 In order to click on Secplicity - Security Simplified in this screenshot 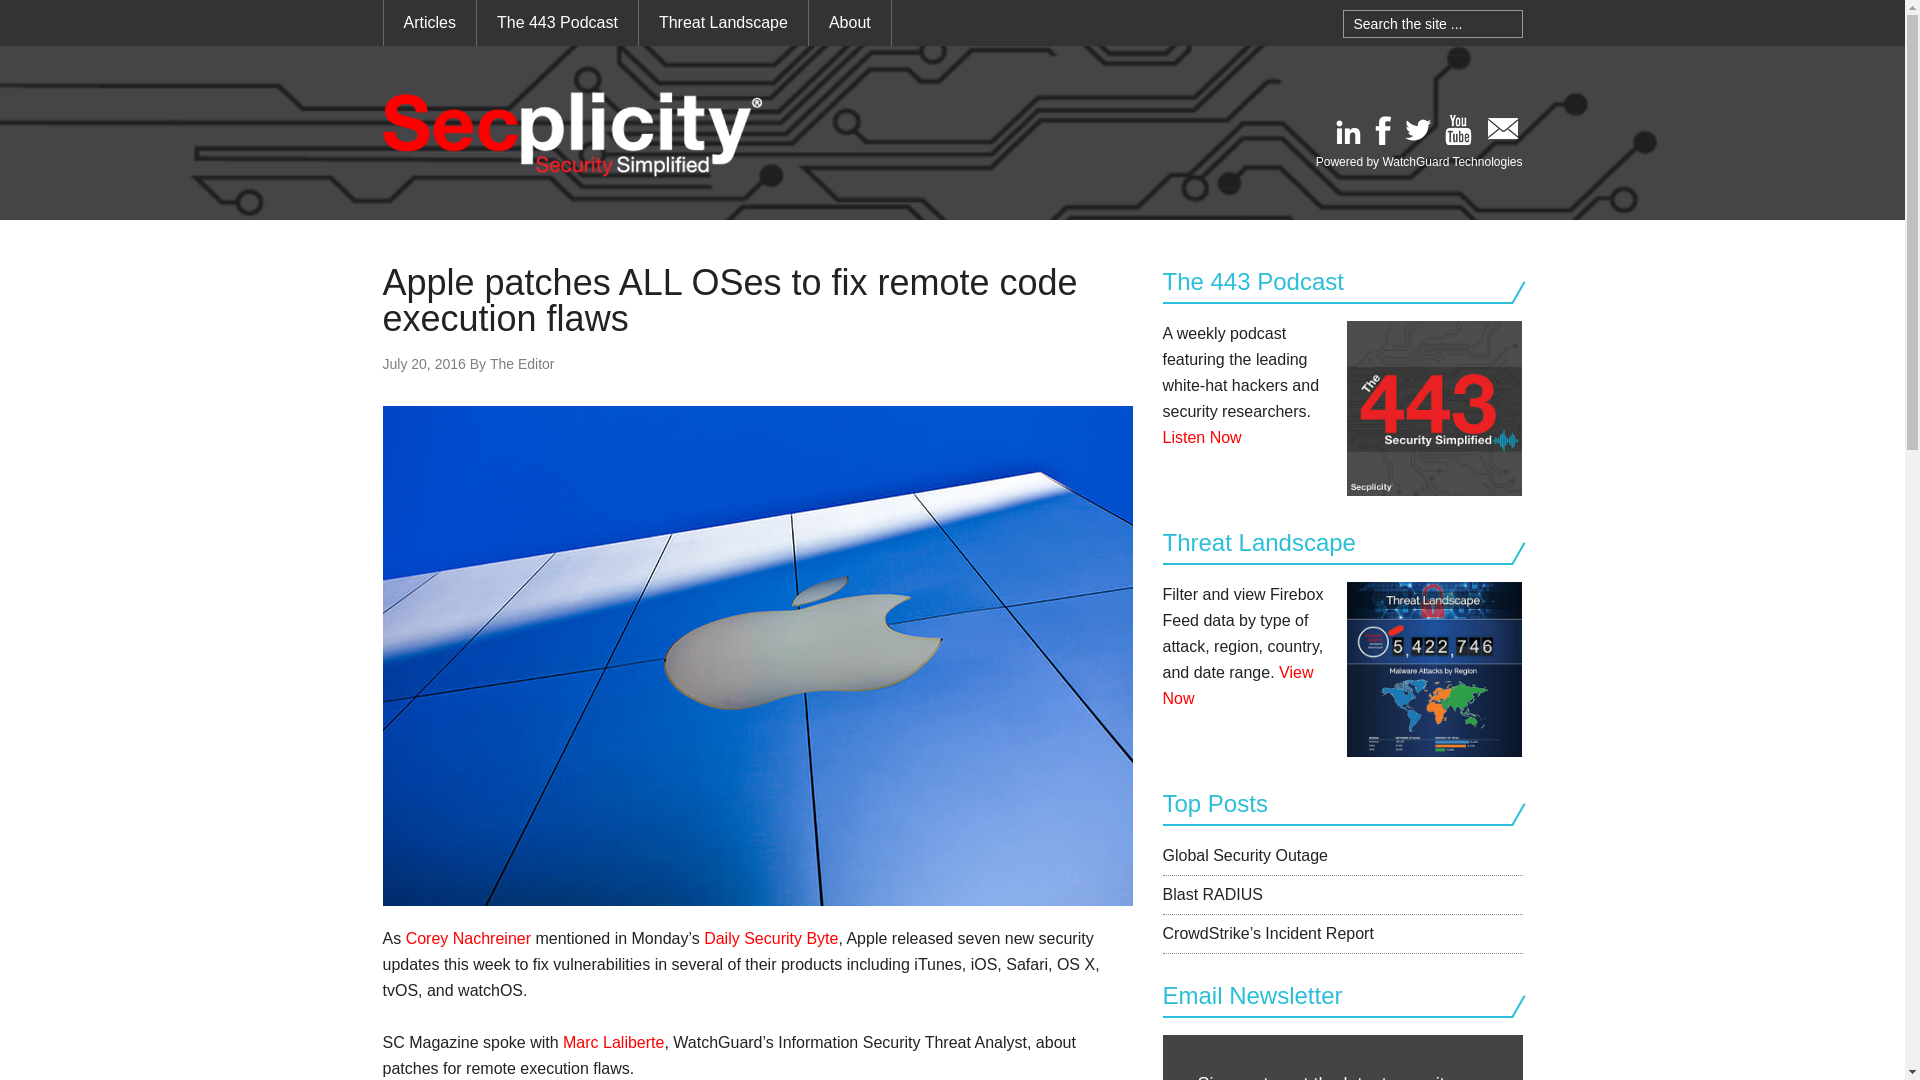, I will do `click(572, 134)`.